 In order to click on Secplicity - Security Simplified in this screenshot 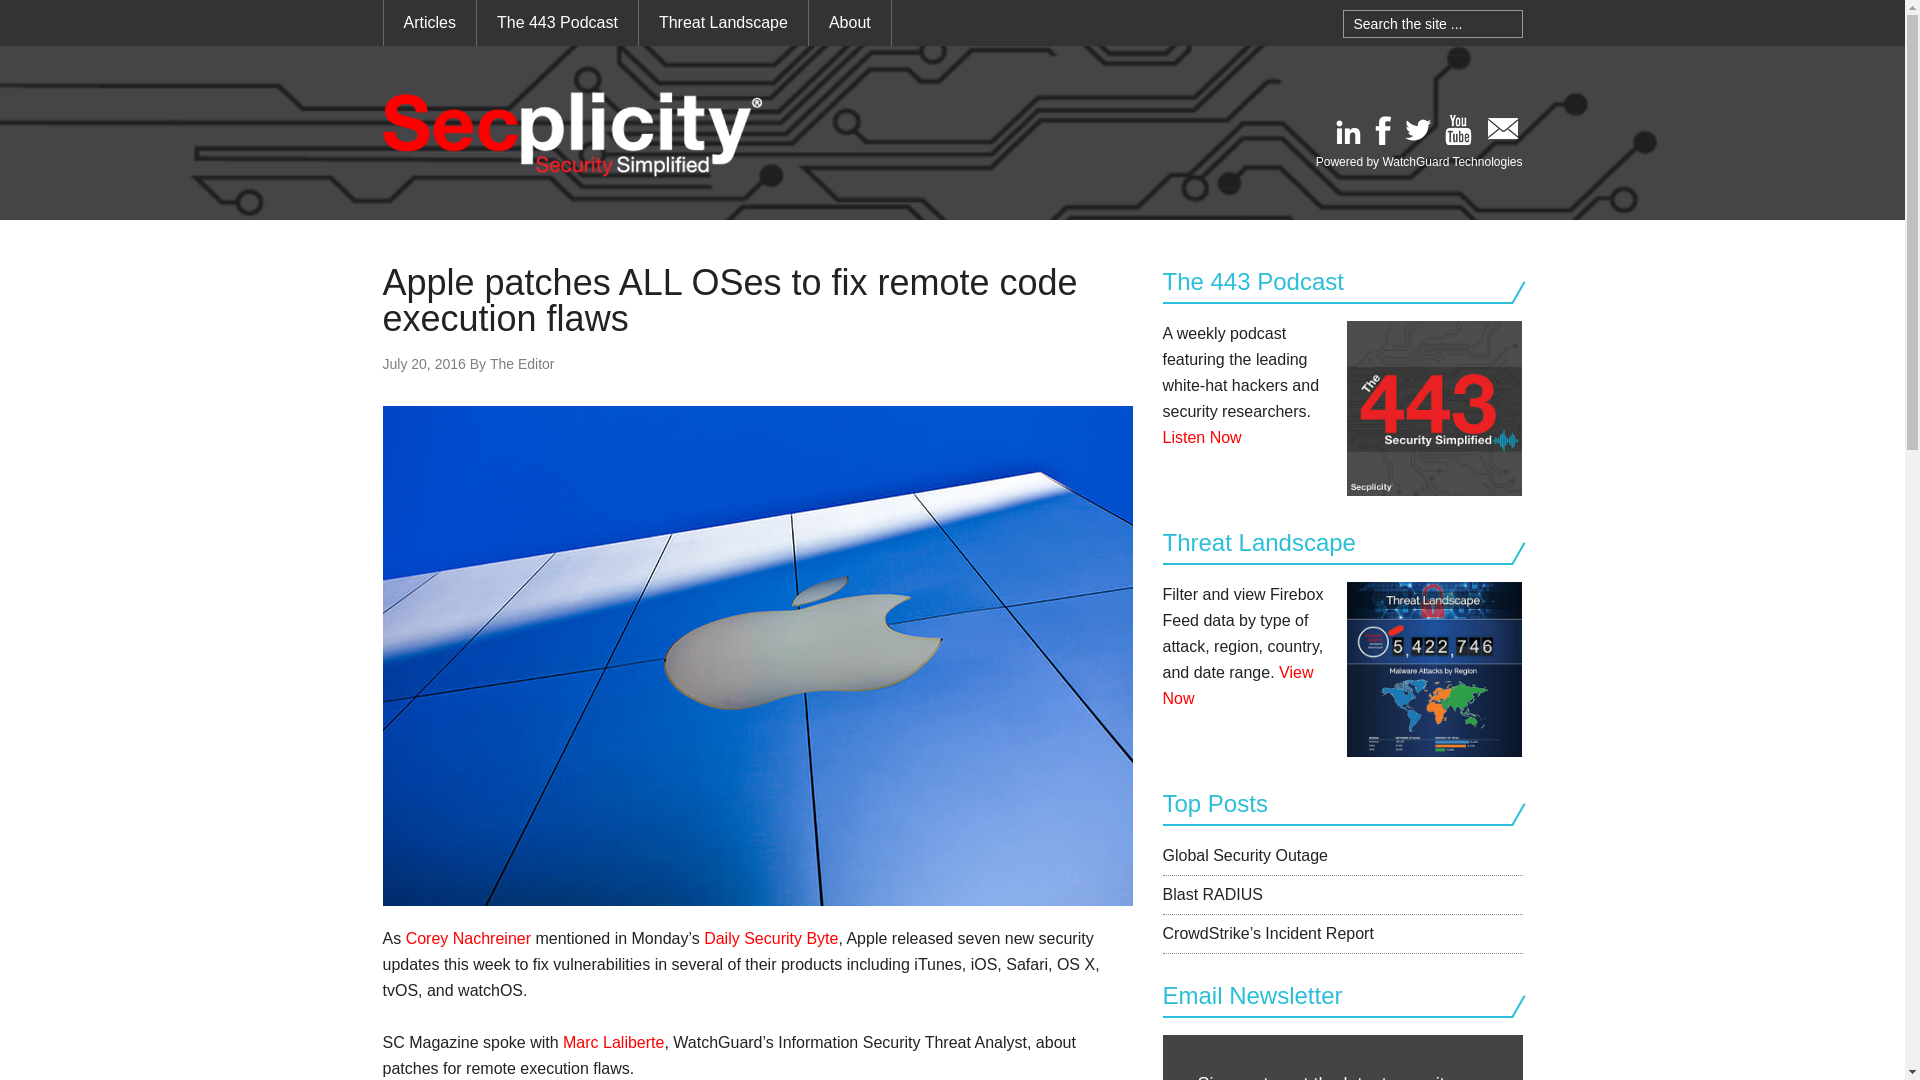, I will do `click(572, 134)`.